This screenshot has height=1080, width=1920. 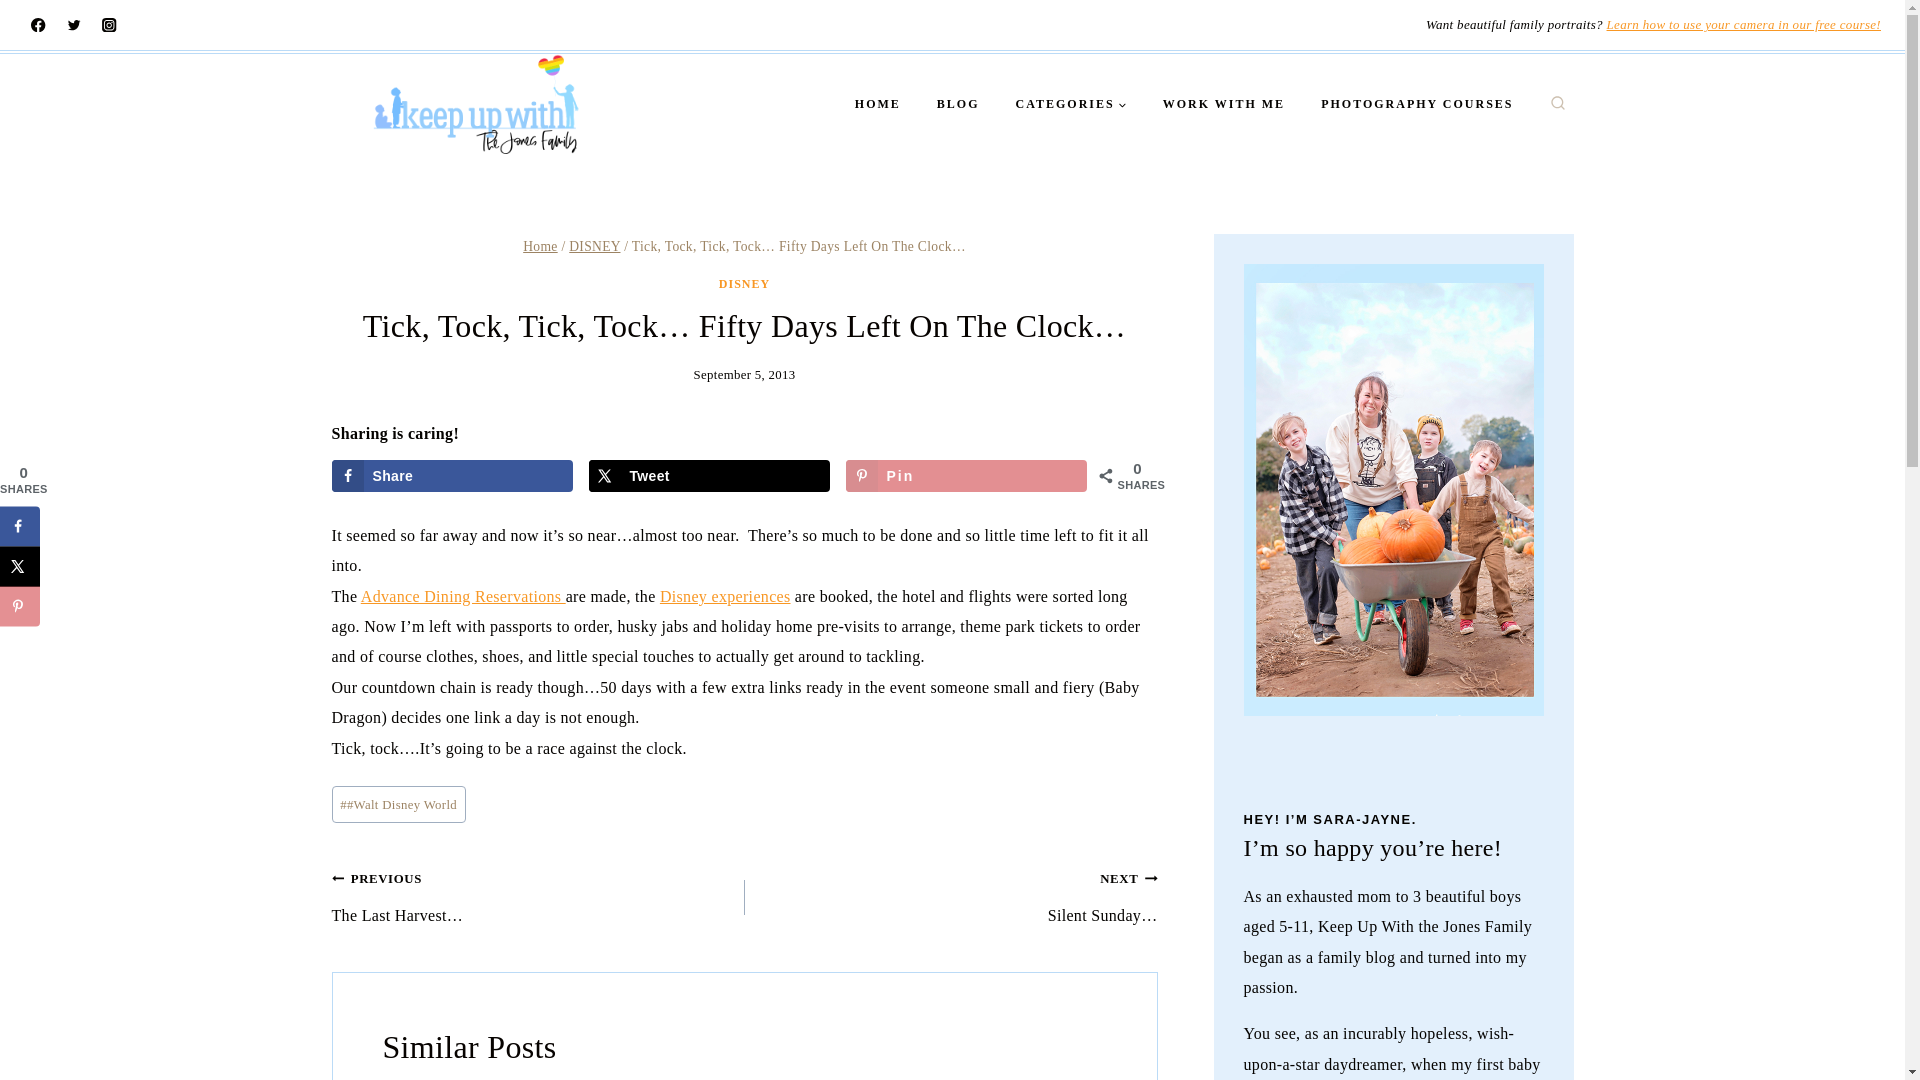 I want to click on HOME, so click(x=878, y=104).